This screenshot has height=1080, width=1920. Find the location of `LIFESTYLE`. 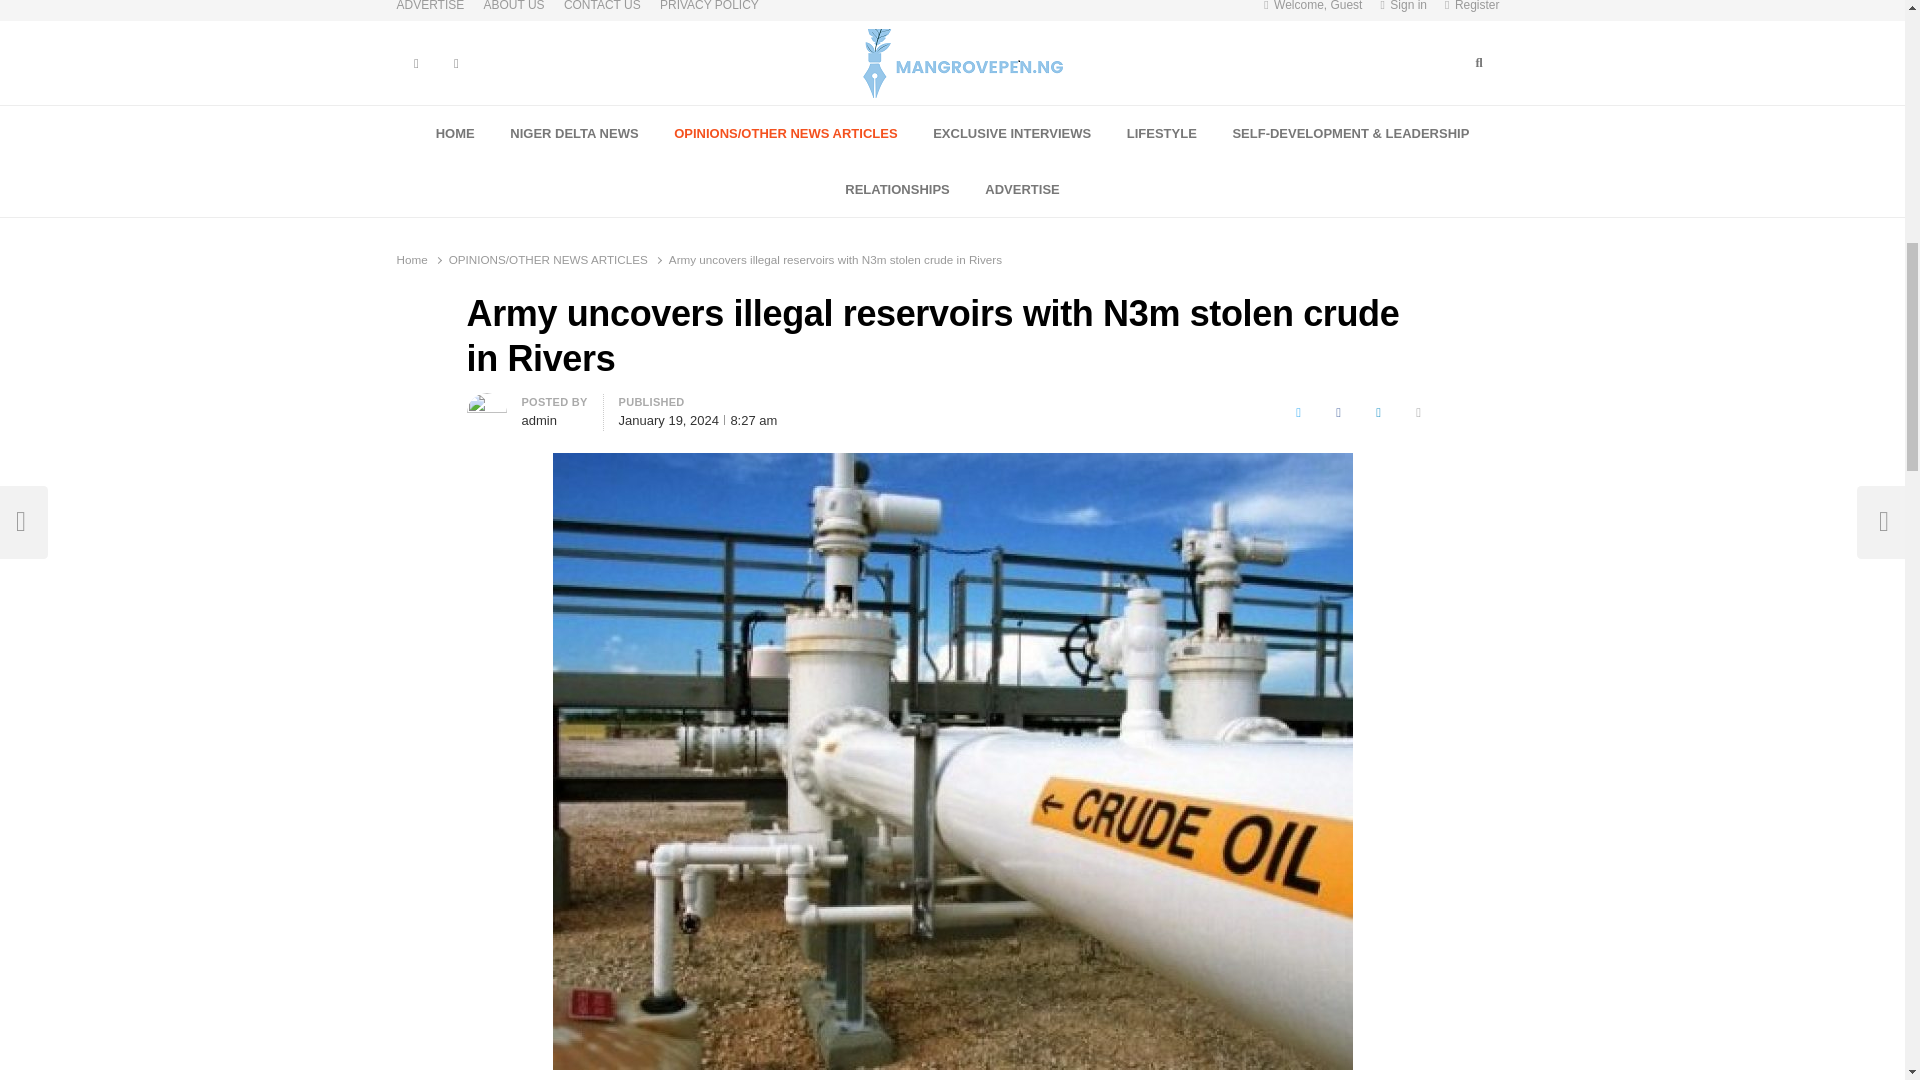

LIFESTYLE is located at coordinates (1162, 134).